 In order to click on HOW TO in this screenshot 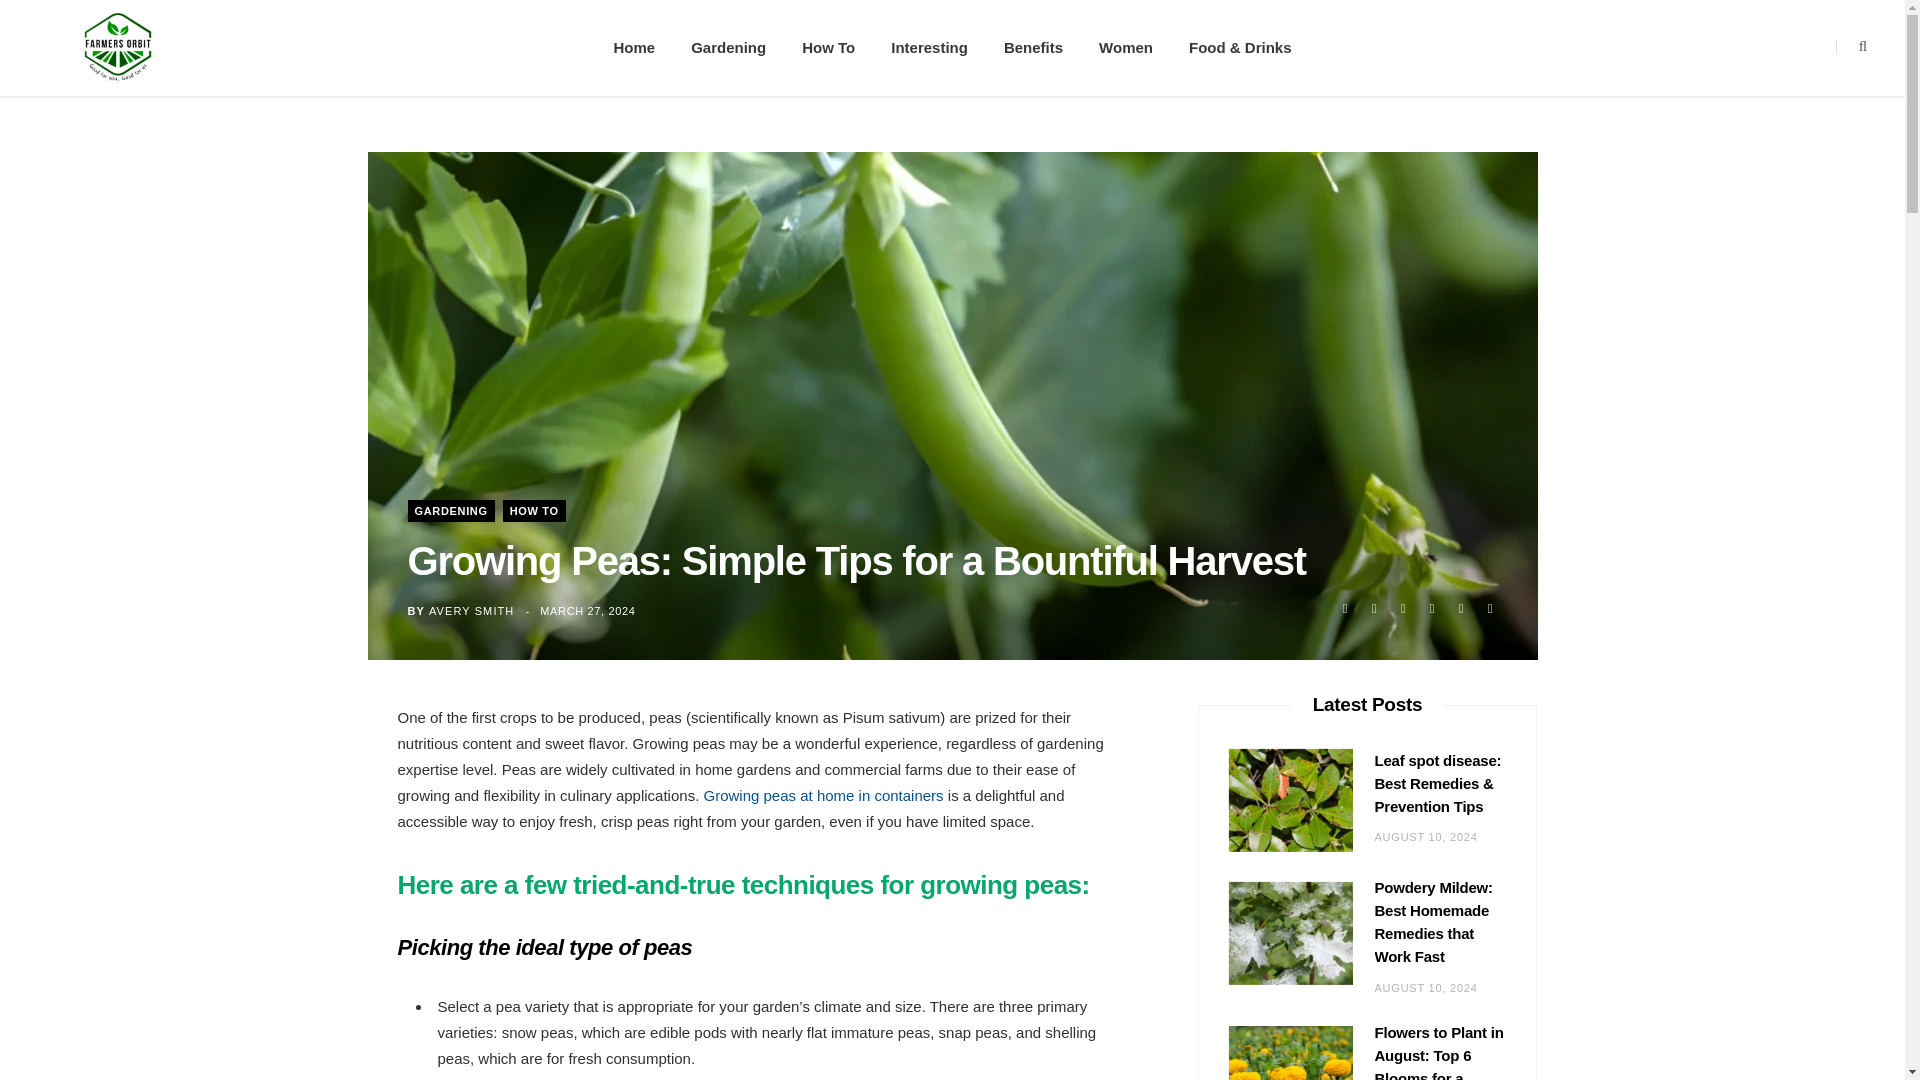, I will do `click(534, 510)`.